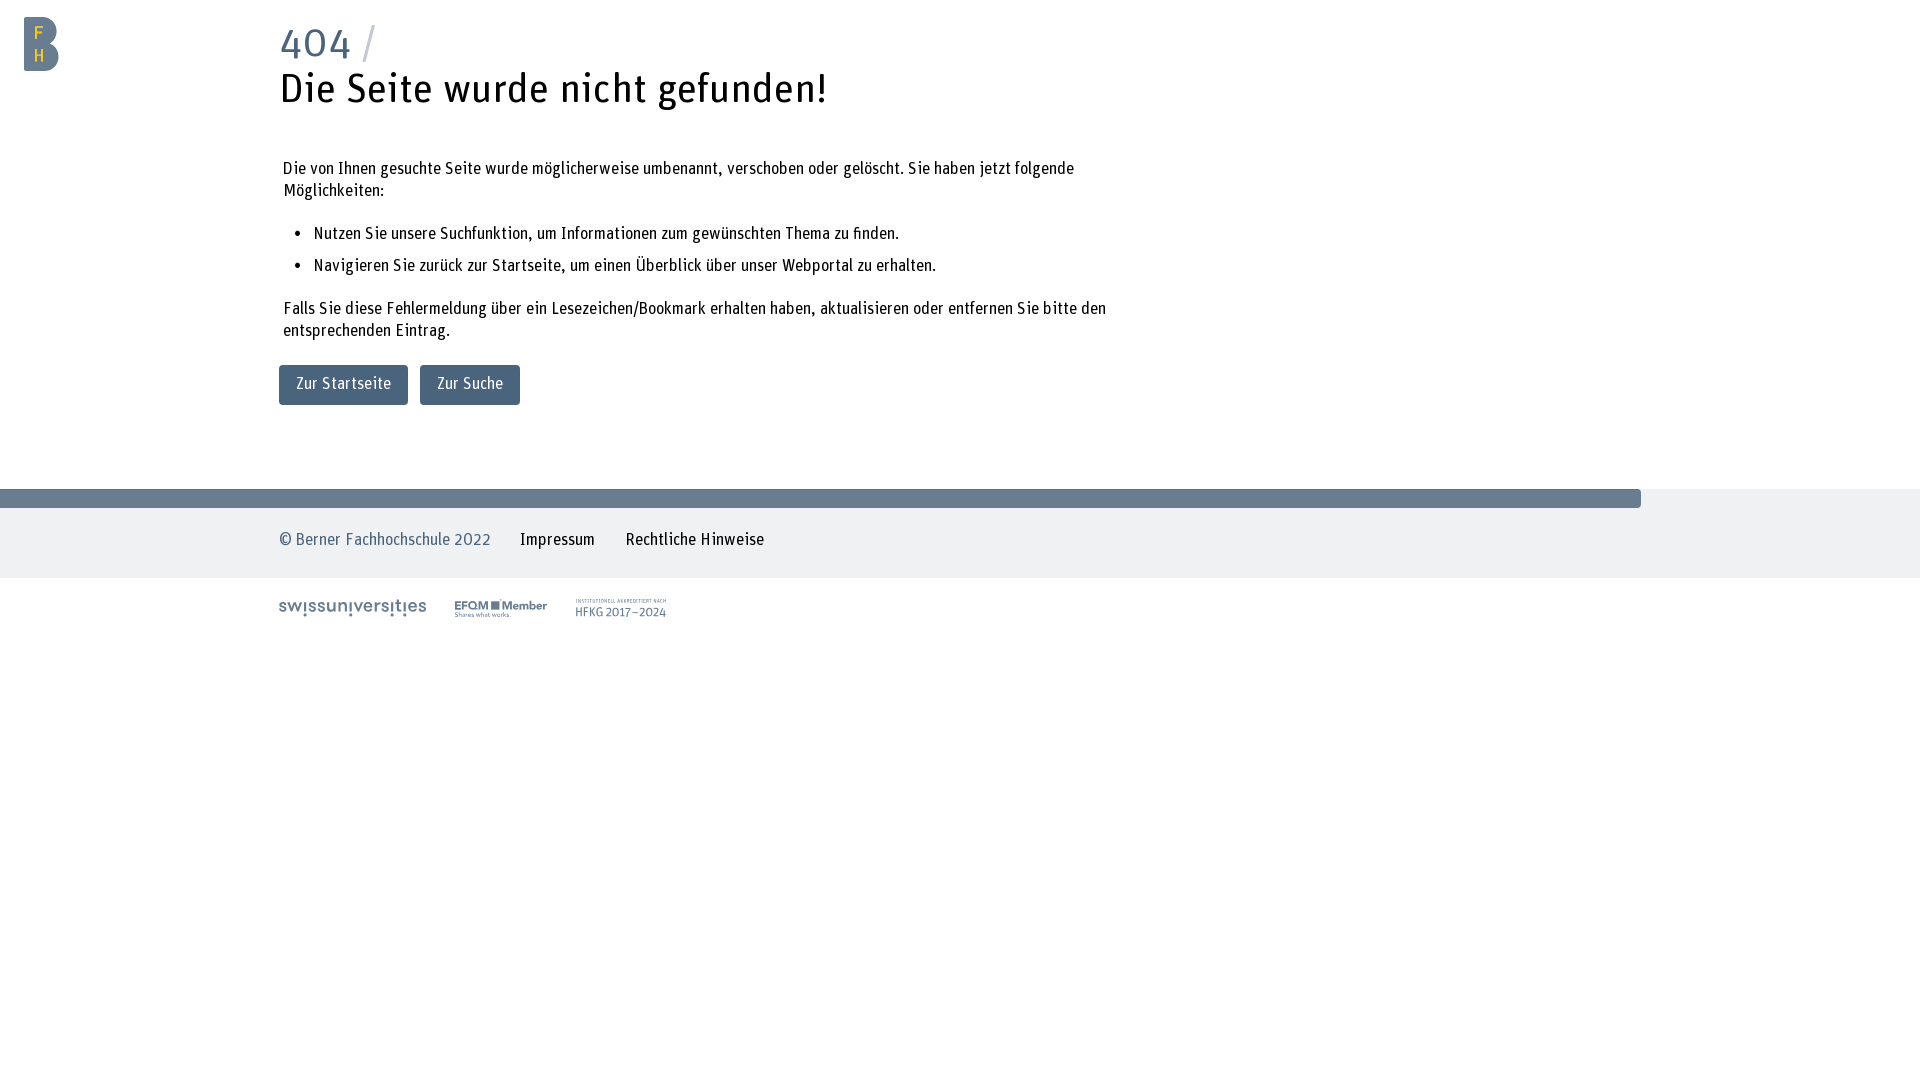  What do you see at coordinates (694, 543) in the screenshot?
I see `Rechtliche Hinweise` at bounding box center [694, 543].